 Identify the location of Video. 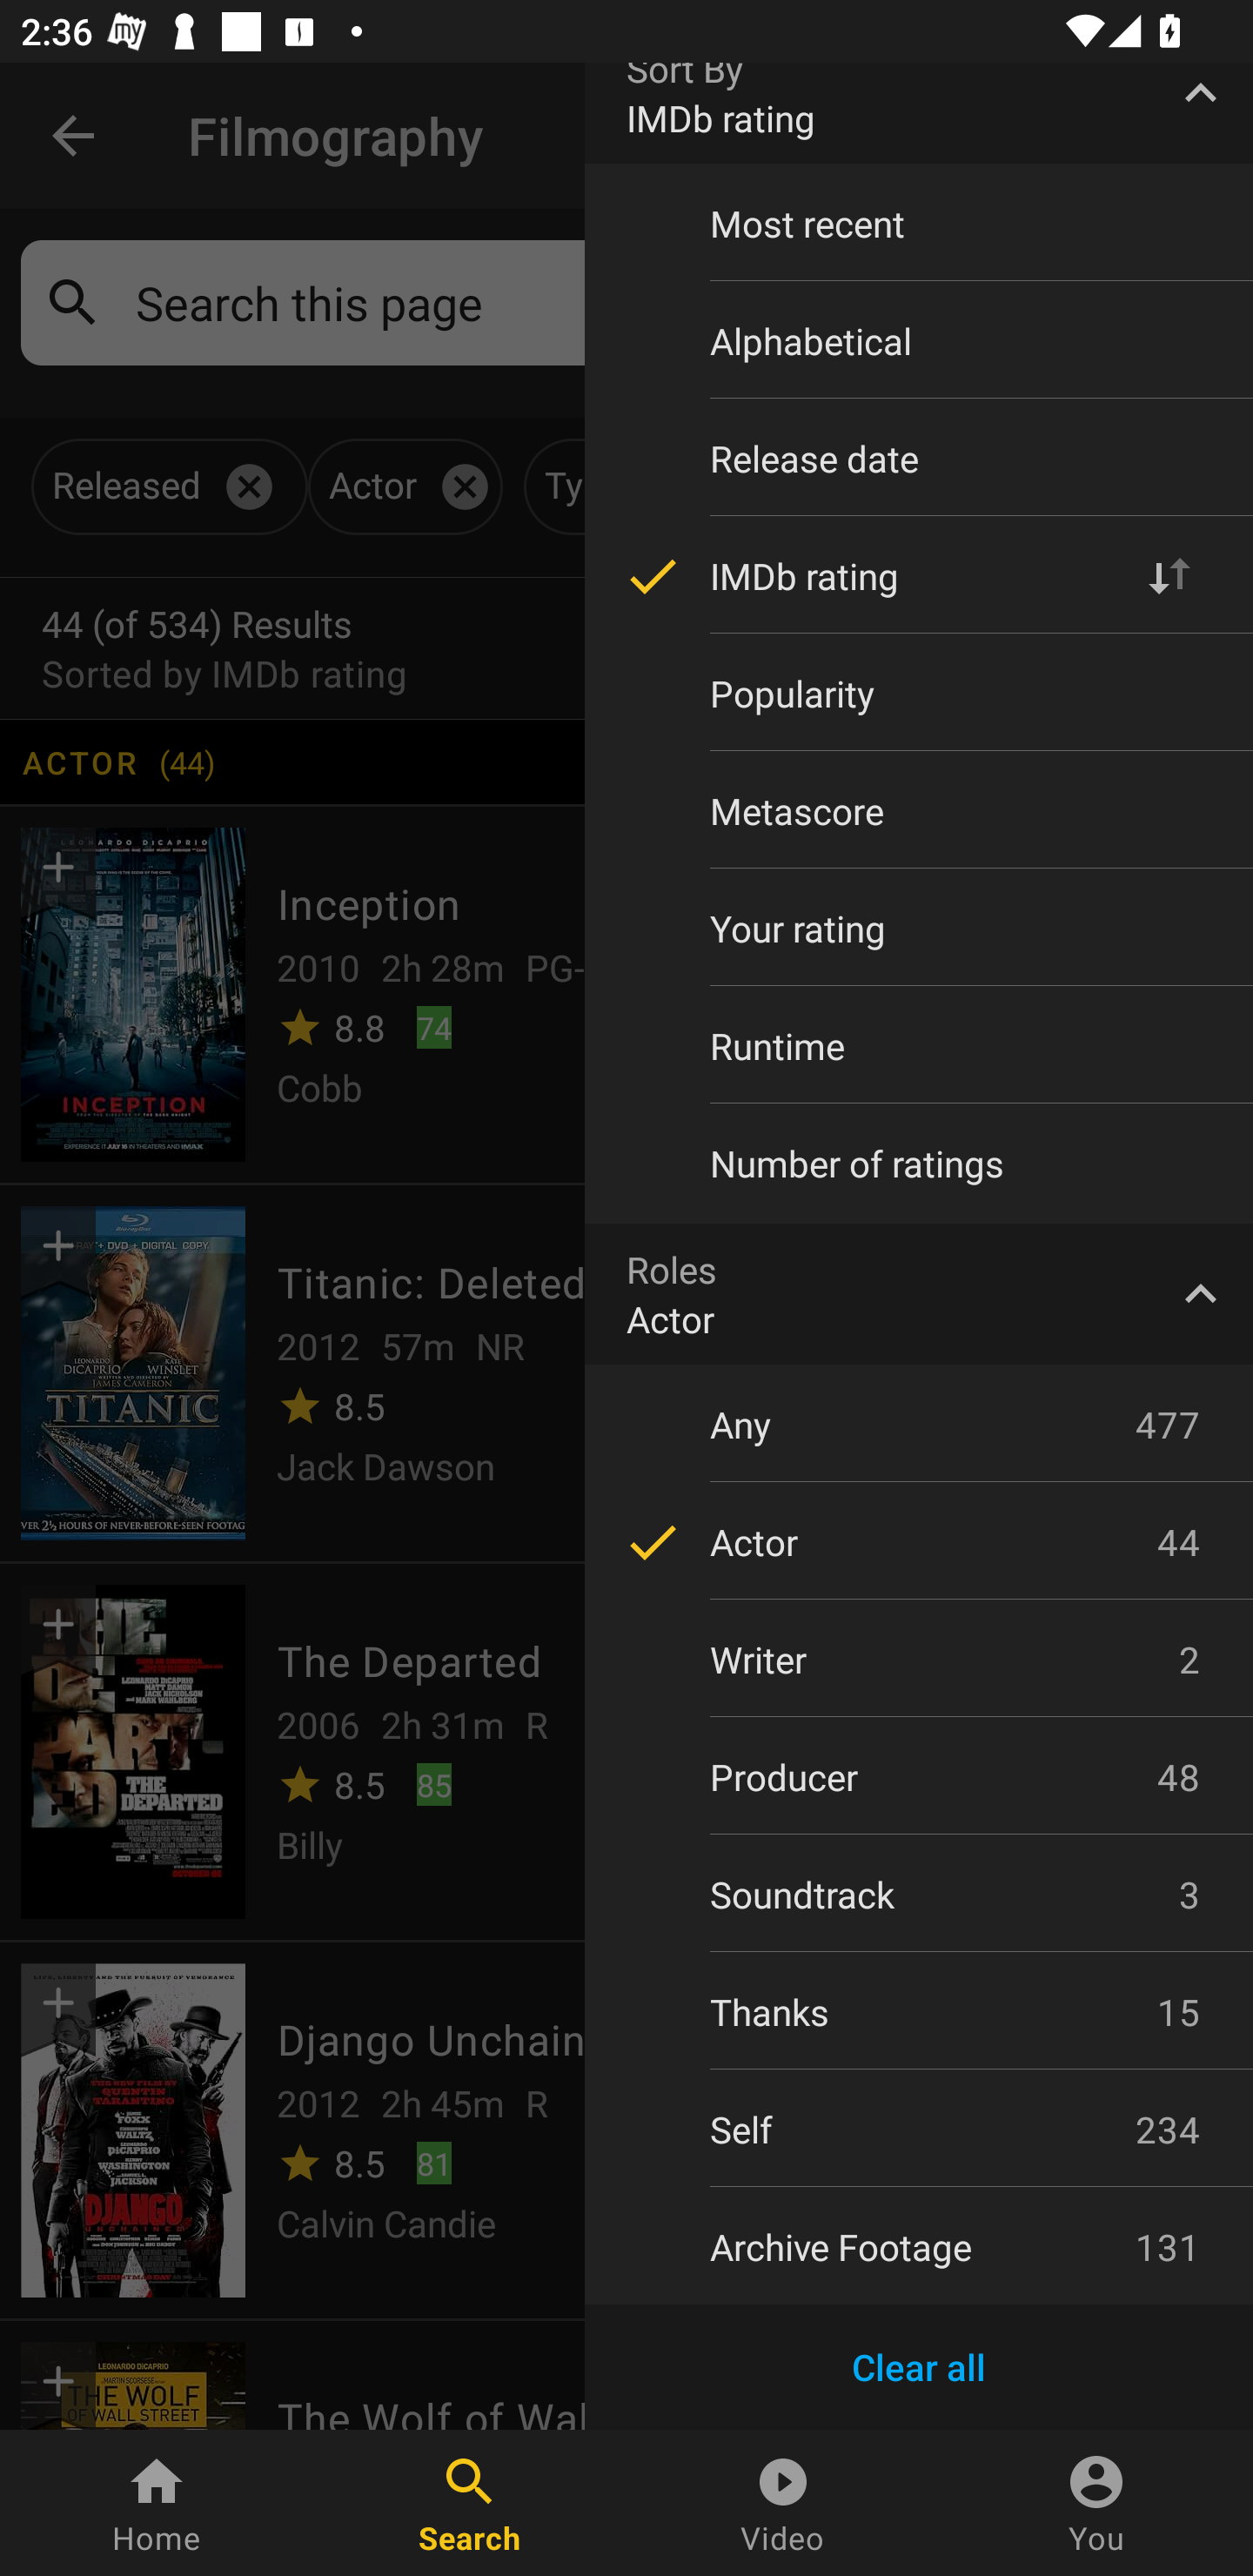
(783, 2503).